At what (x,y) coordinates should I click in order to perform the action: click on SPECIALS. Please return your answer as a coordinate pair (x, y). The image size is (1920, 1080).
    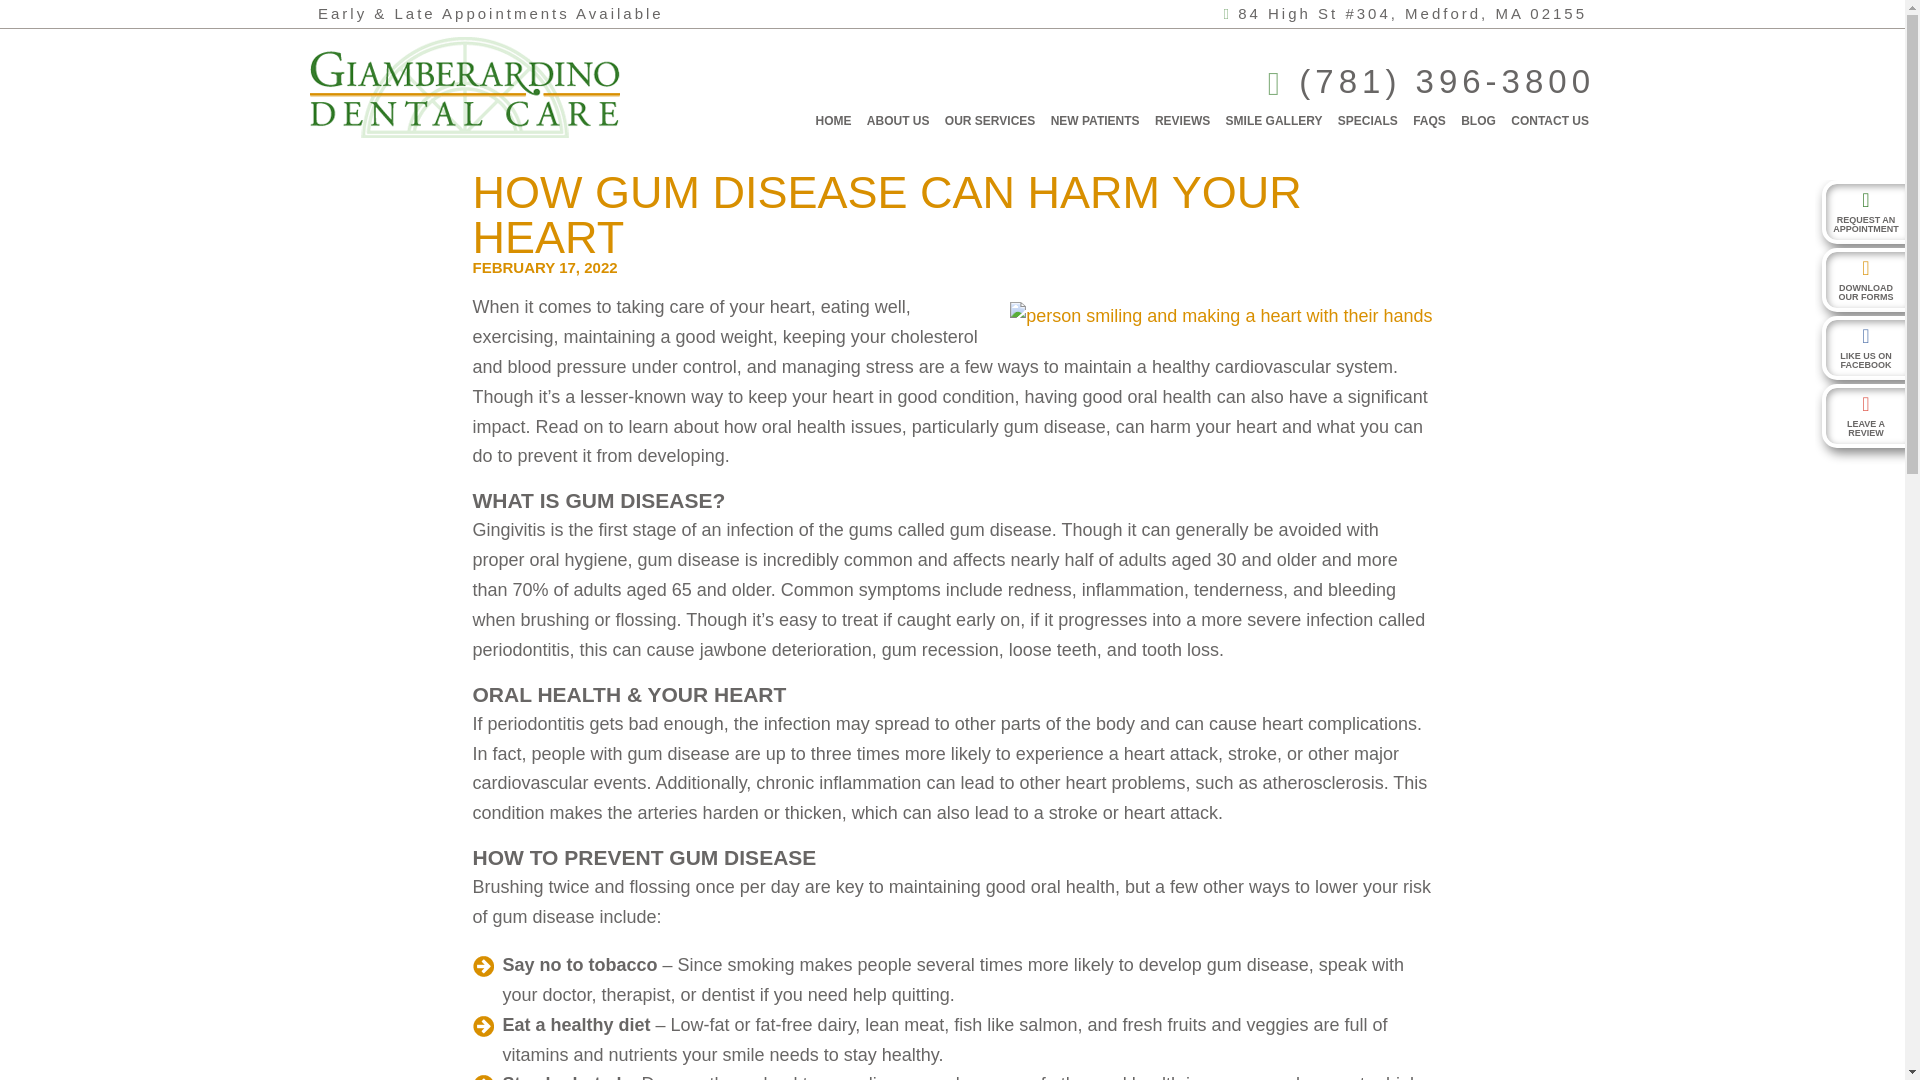
    Looking at the image, I should click on (1368, 120).